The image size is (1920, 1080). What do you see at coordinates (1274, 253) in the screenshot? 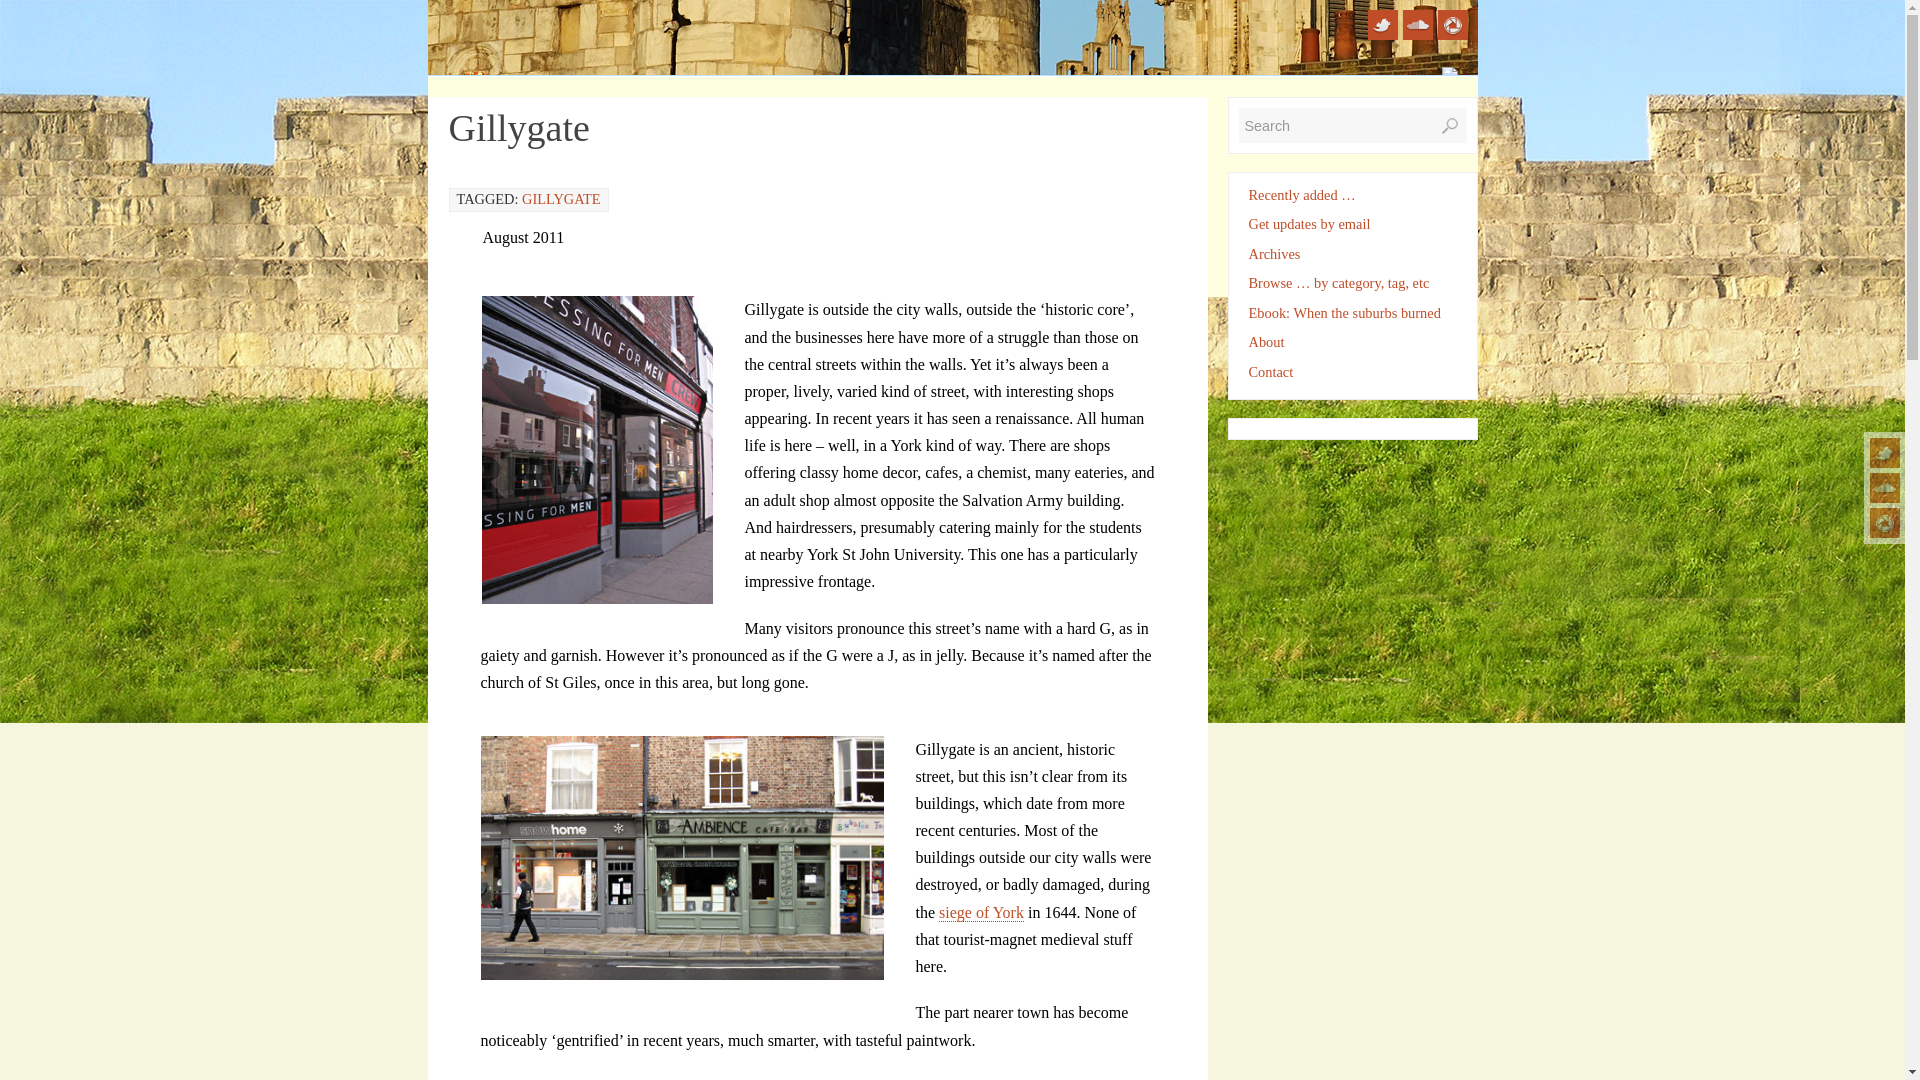
I see `List of earlier pages, back to 2011` at bounding box center [1274, 253].